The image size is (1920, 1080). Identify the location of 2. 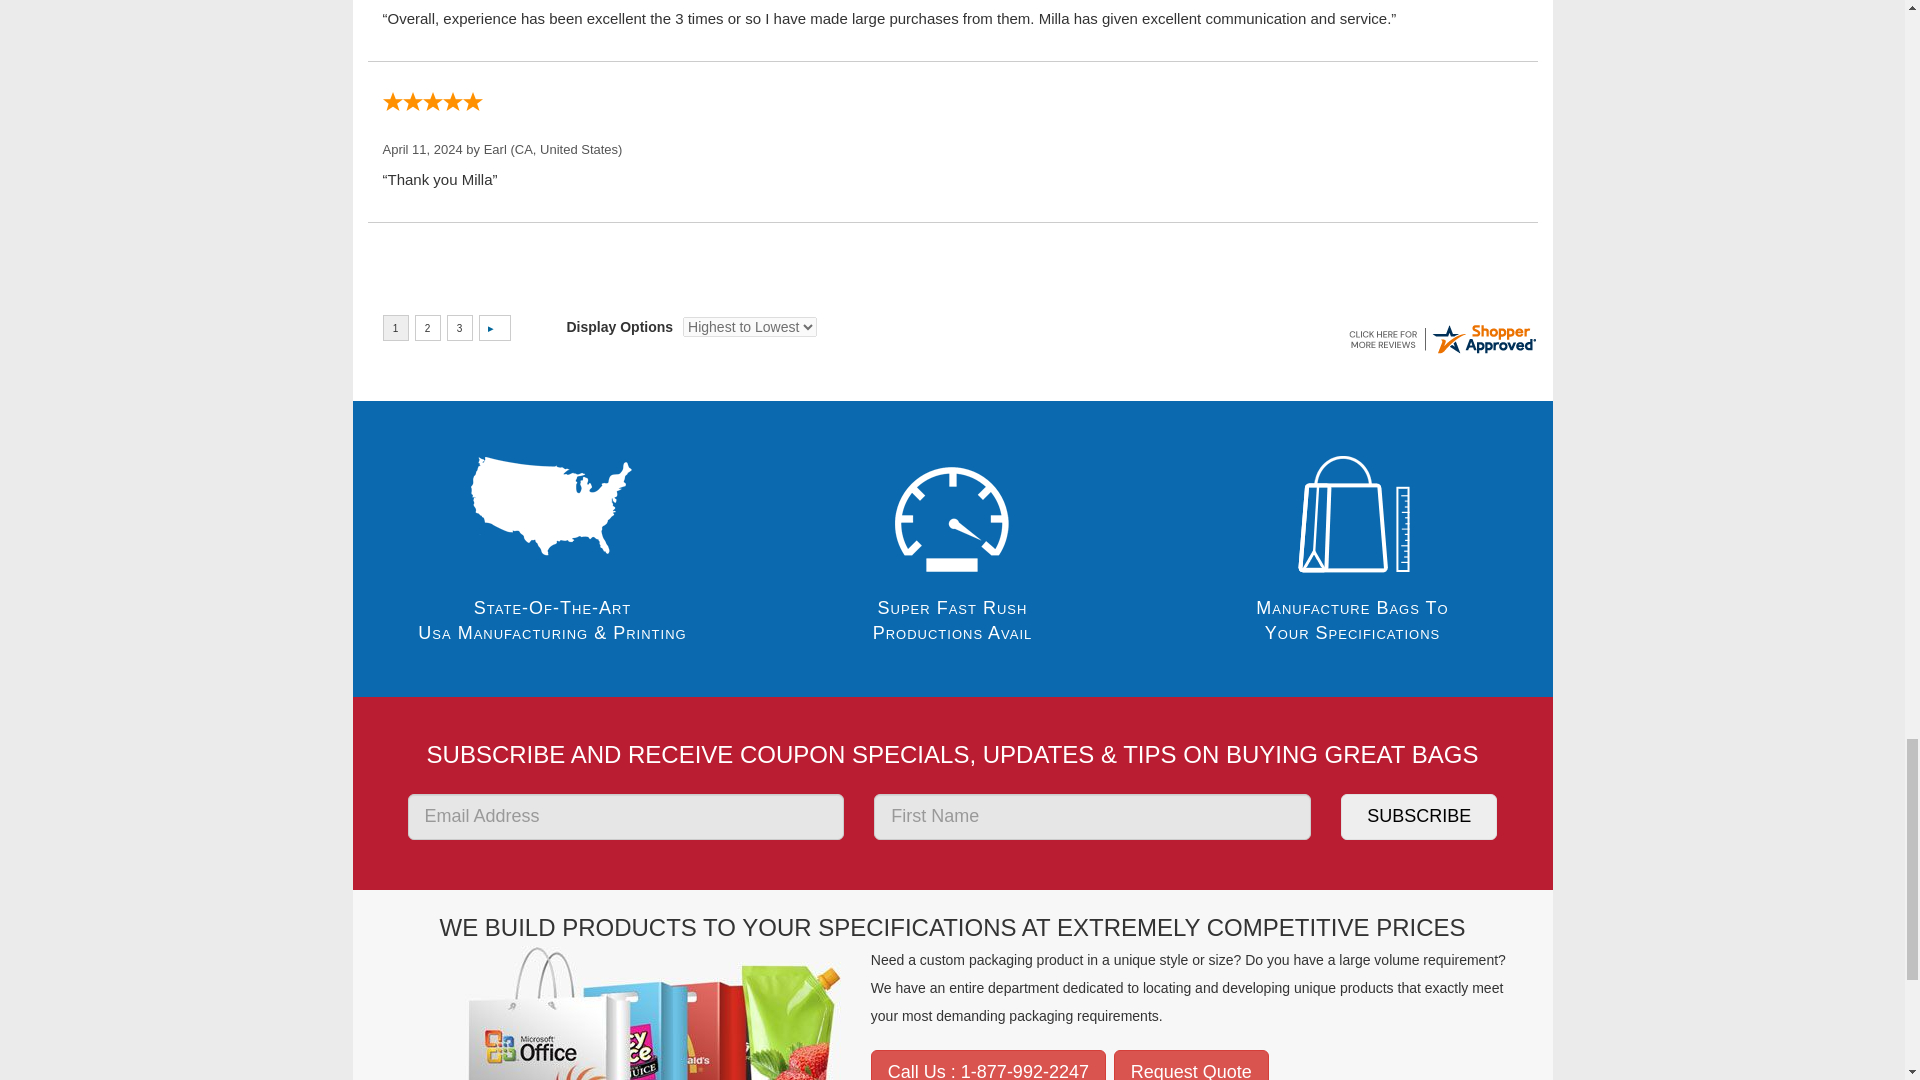
(426, 328).